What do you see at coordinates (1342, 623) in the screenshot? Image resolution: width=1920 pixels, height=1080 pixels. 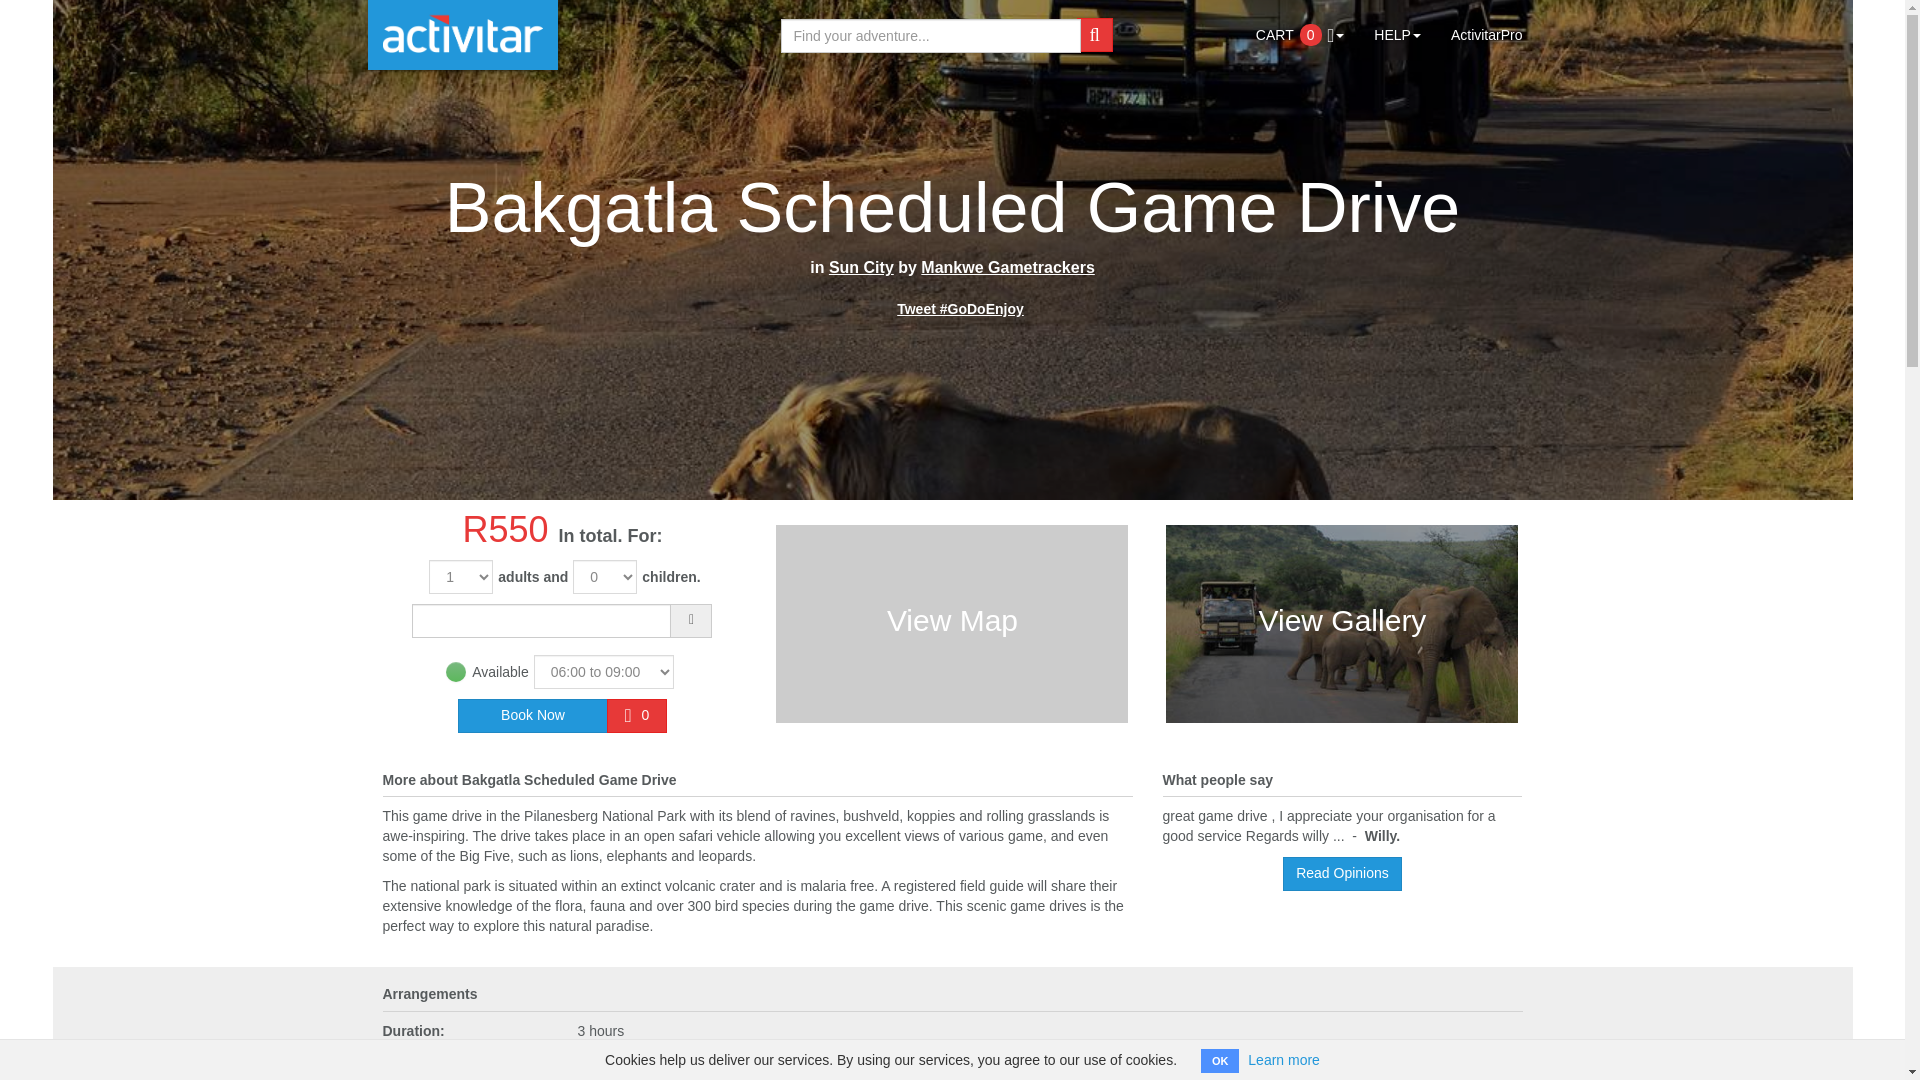 I see `View Gallery` at bounding box center [1342, 623].